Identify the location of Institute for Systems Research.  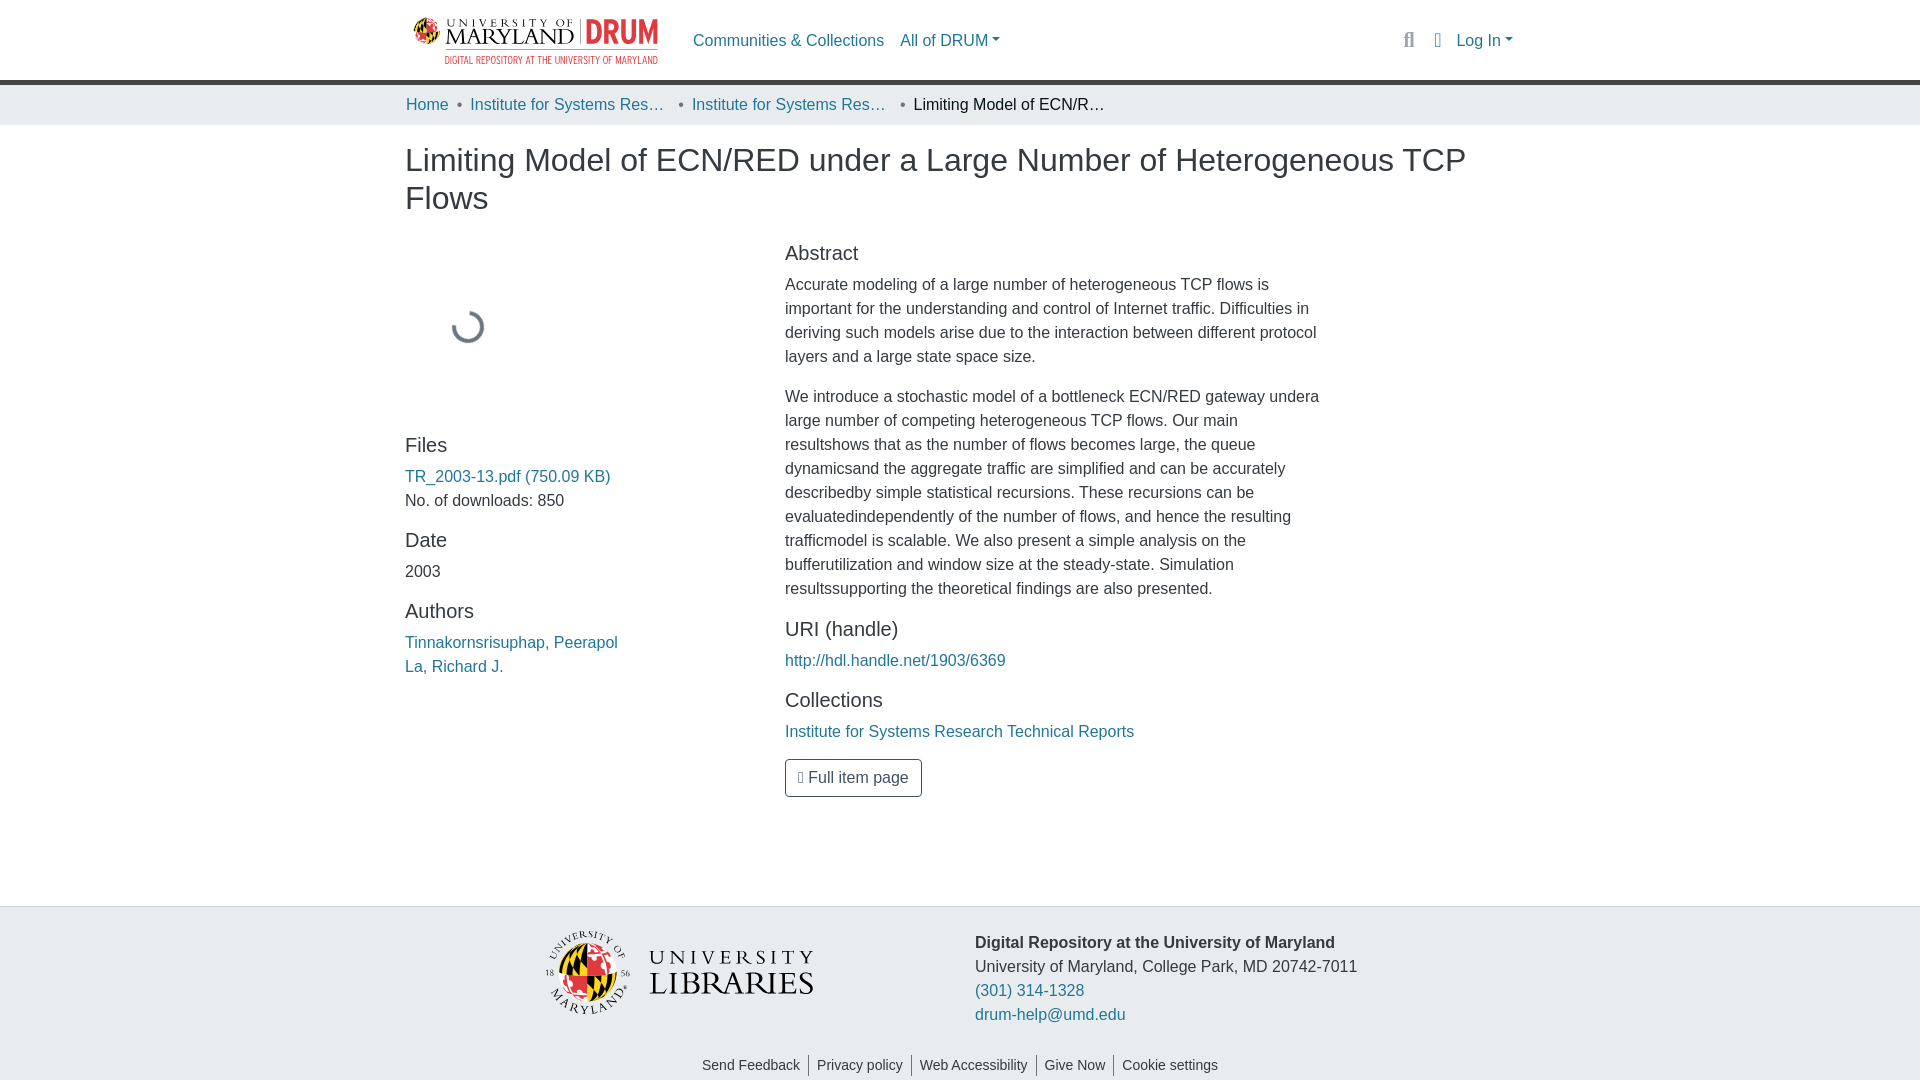
(570, 104).